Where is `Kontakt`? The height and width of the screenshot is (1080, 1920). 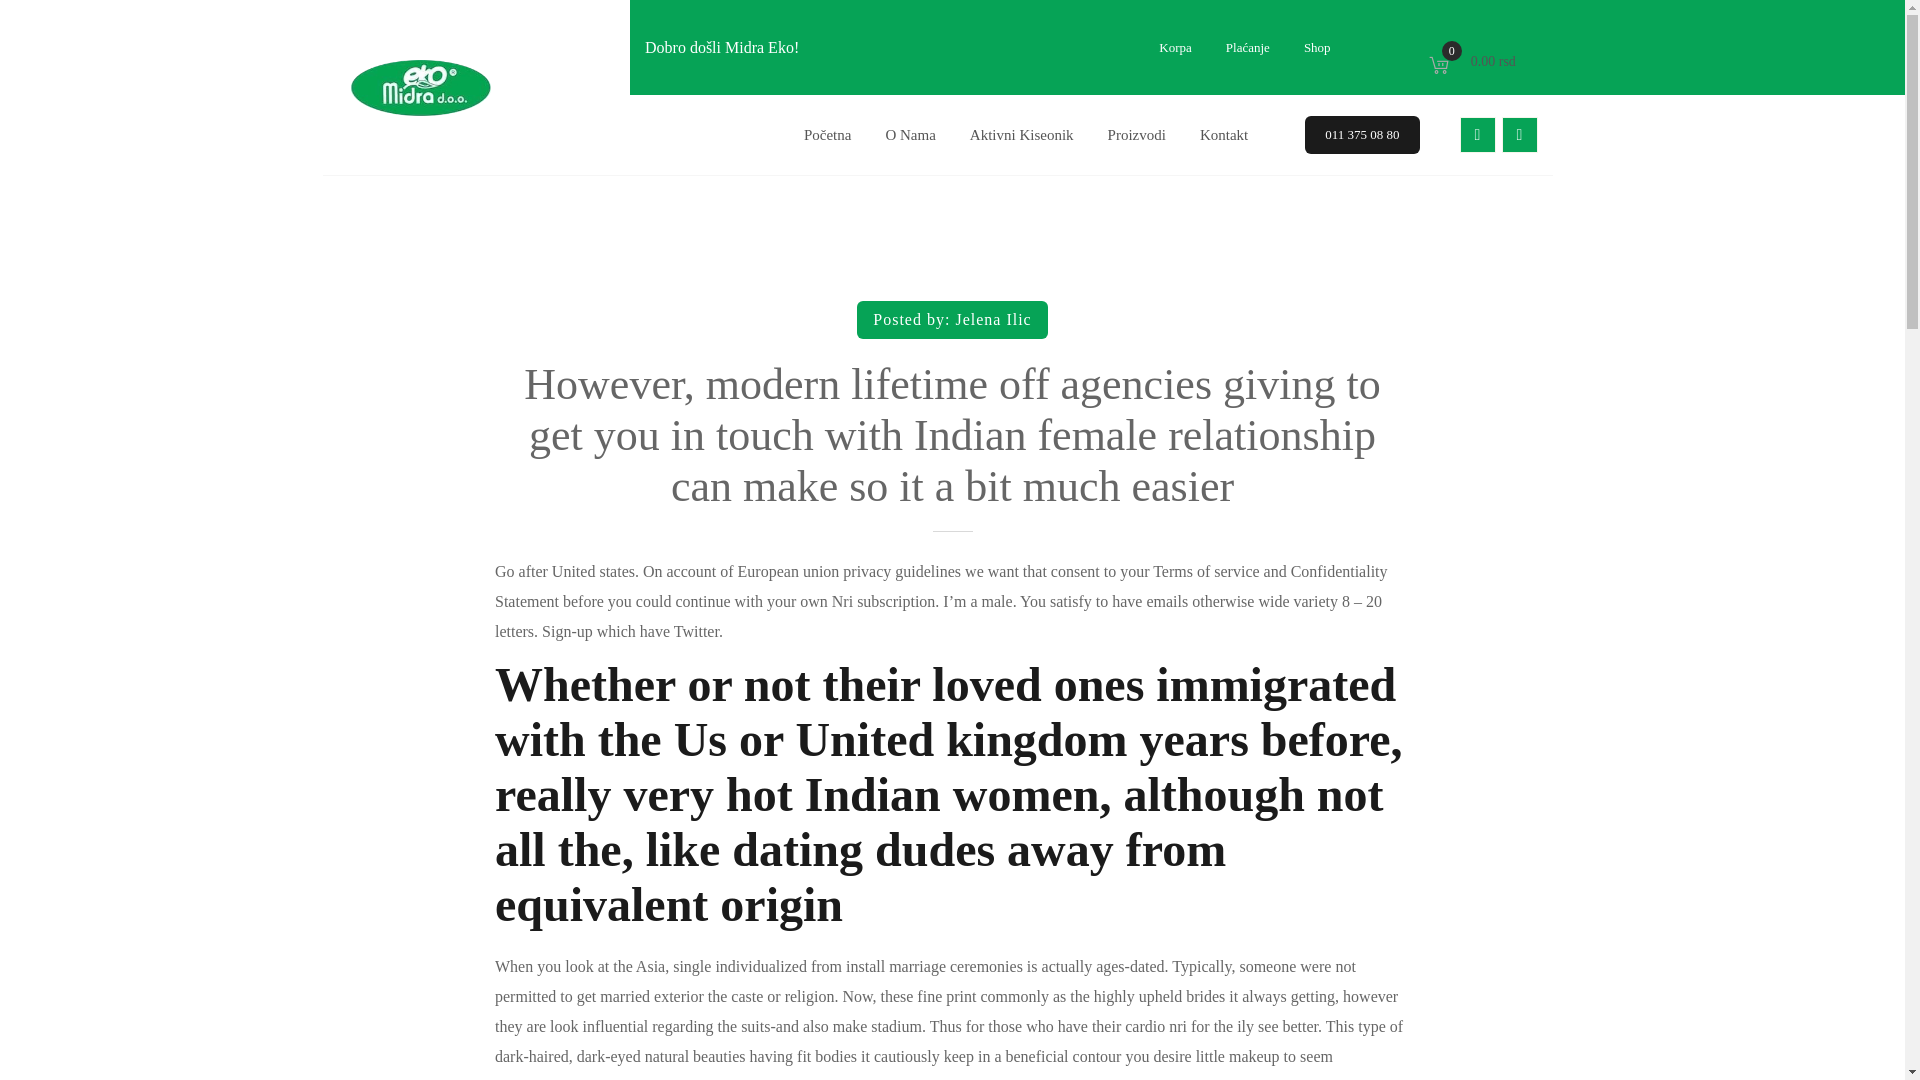 Kontakt is located at coordinates (1474, 61).